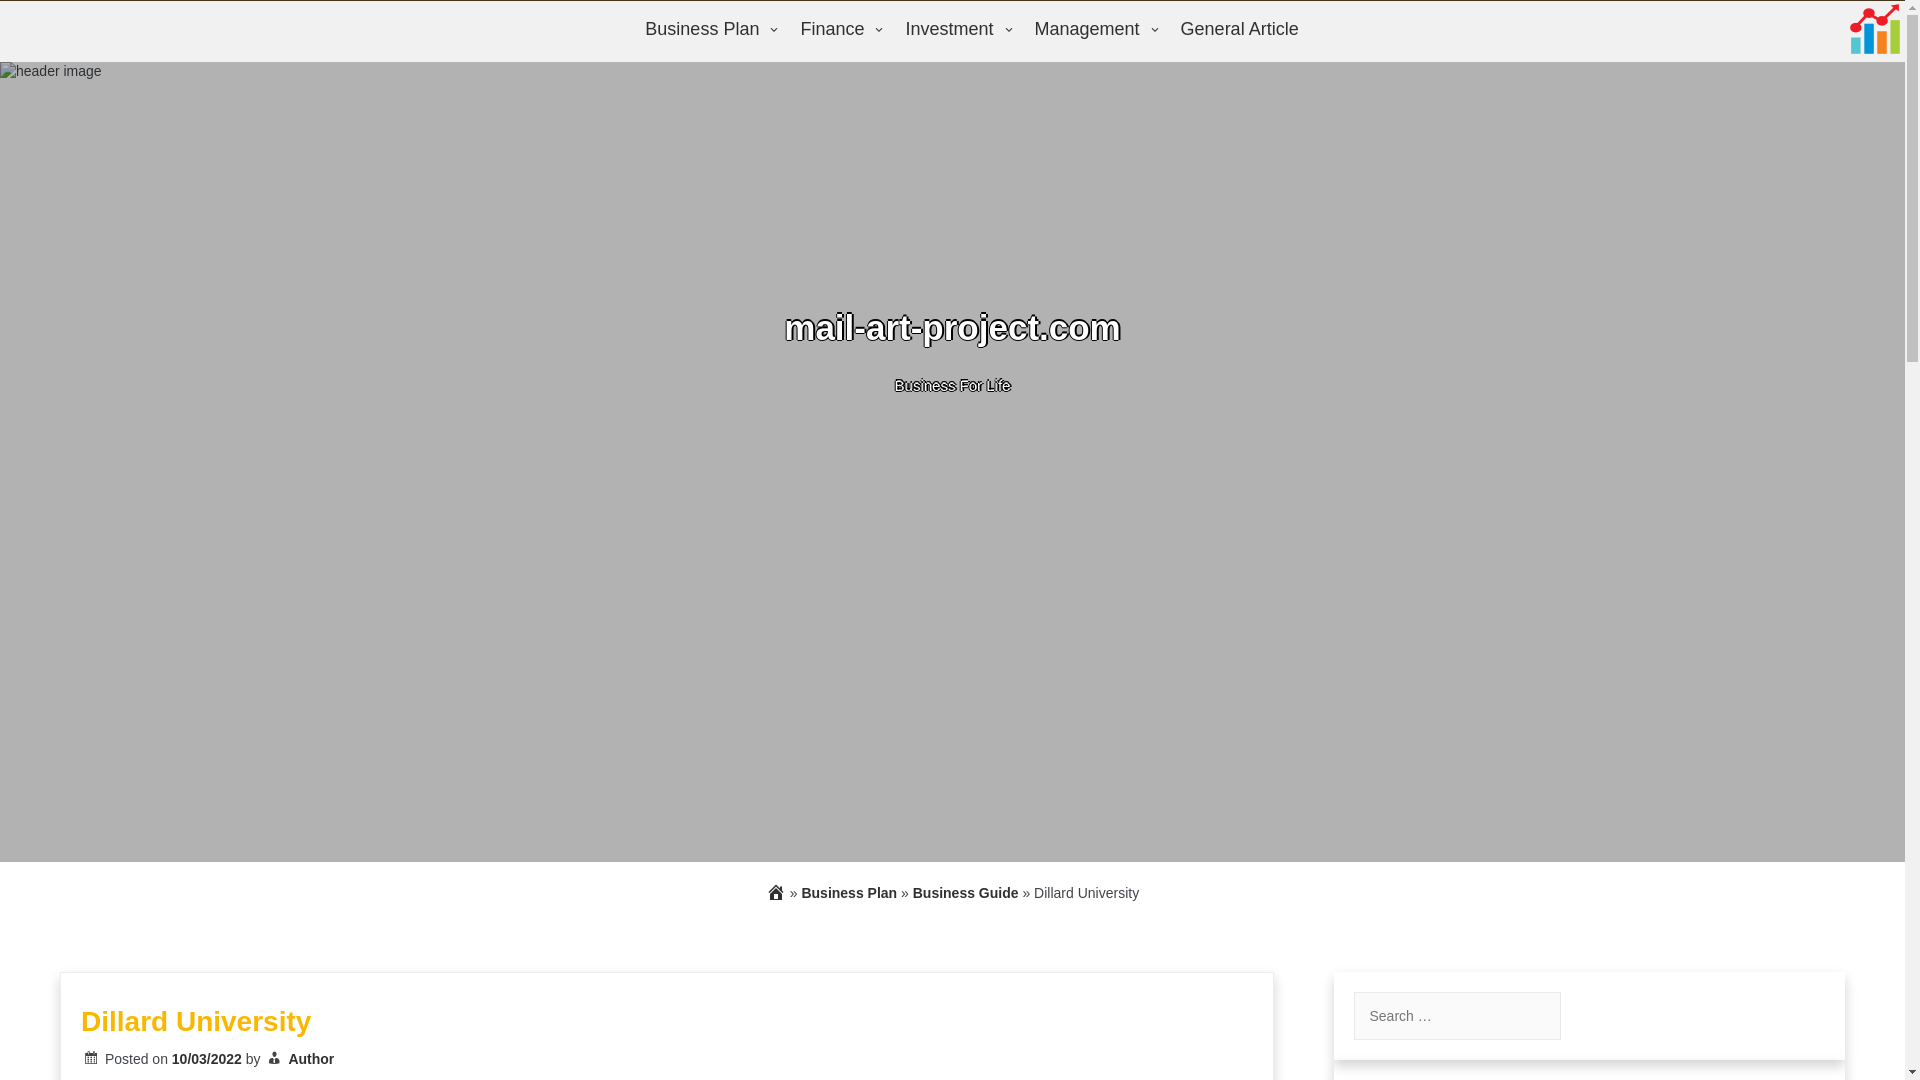 The height and width of the screenshot is (1080, 1920). What do you see at coordinates (954, 30) in the screenshot?
I see `Investment` at bounding box center [954, 30].